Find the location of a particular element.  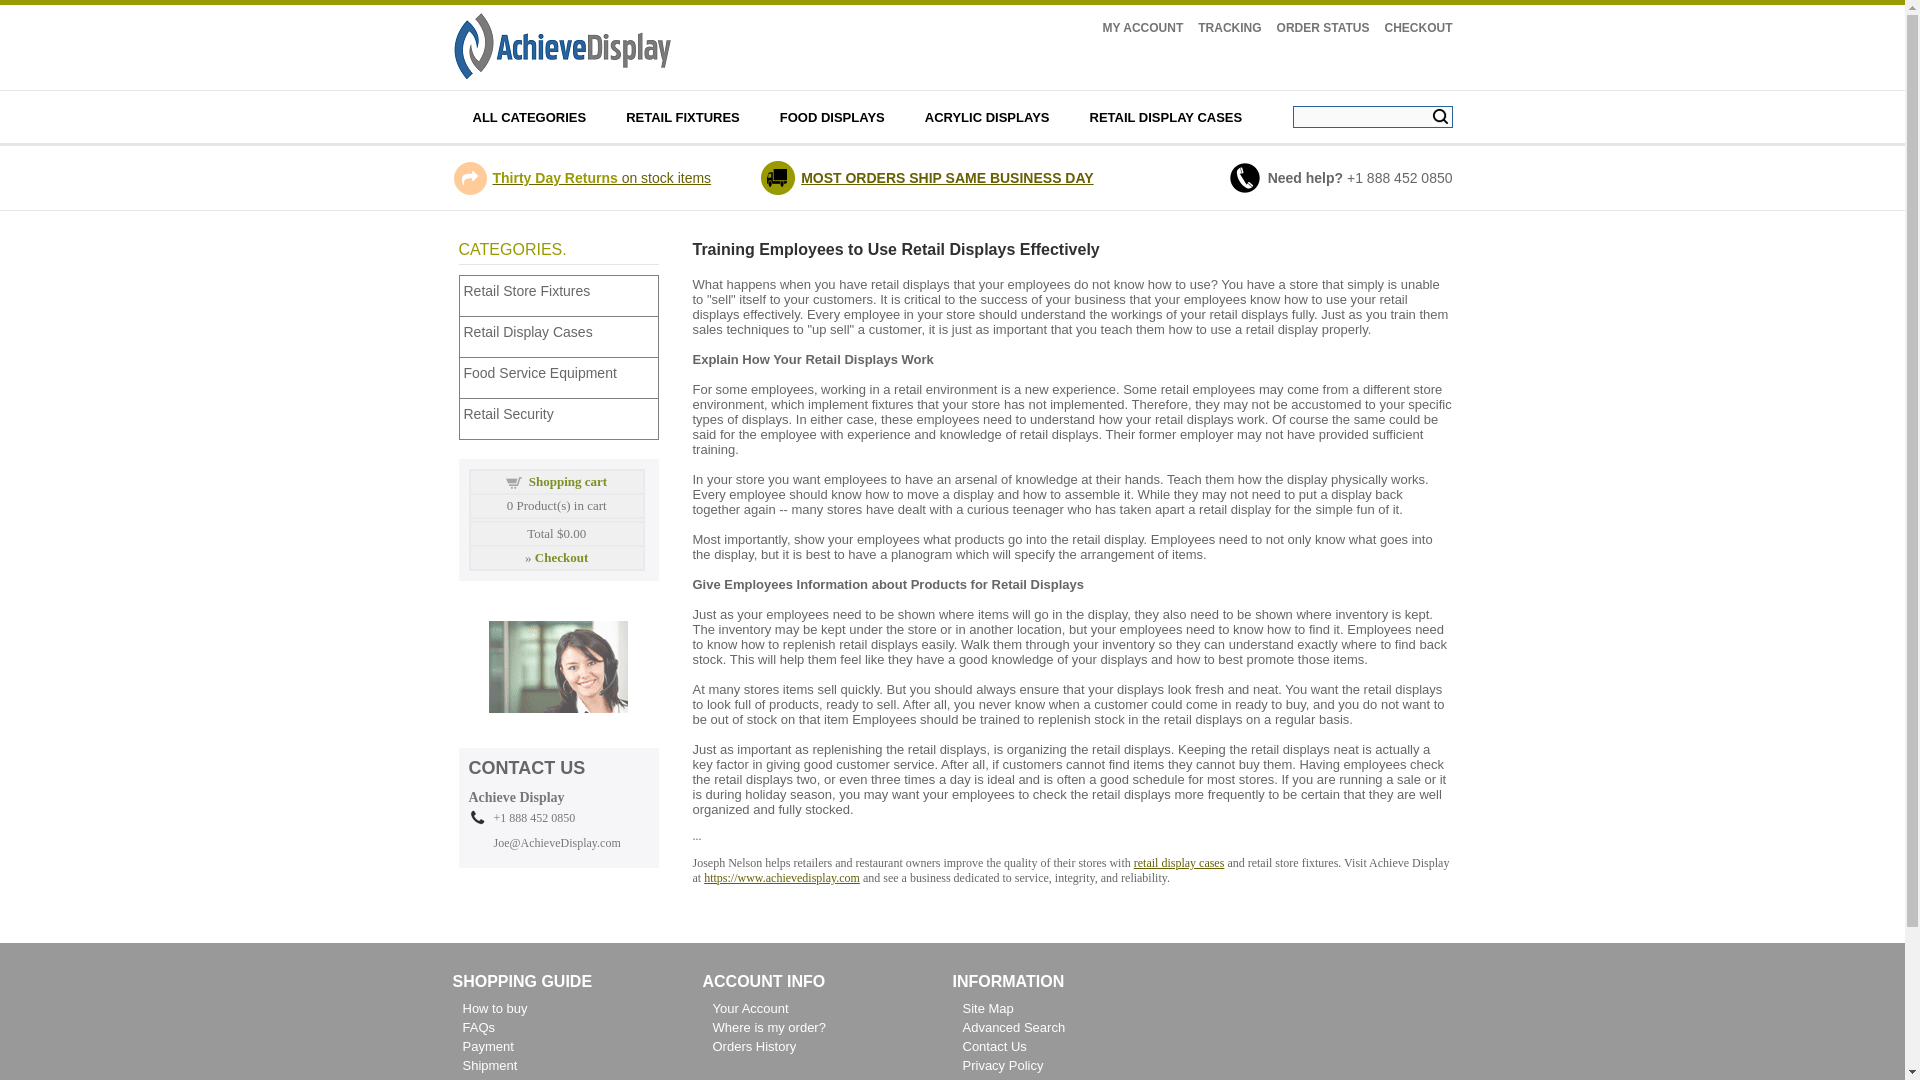

FAQs is located at coordinates (478, 1026).